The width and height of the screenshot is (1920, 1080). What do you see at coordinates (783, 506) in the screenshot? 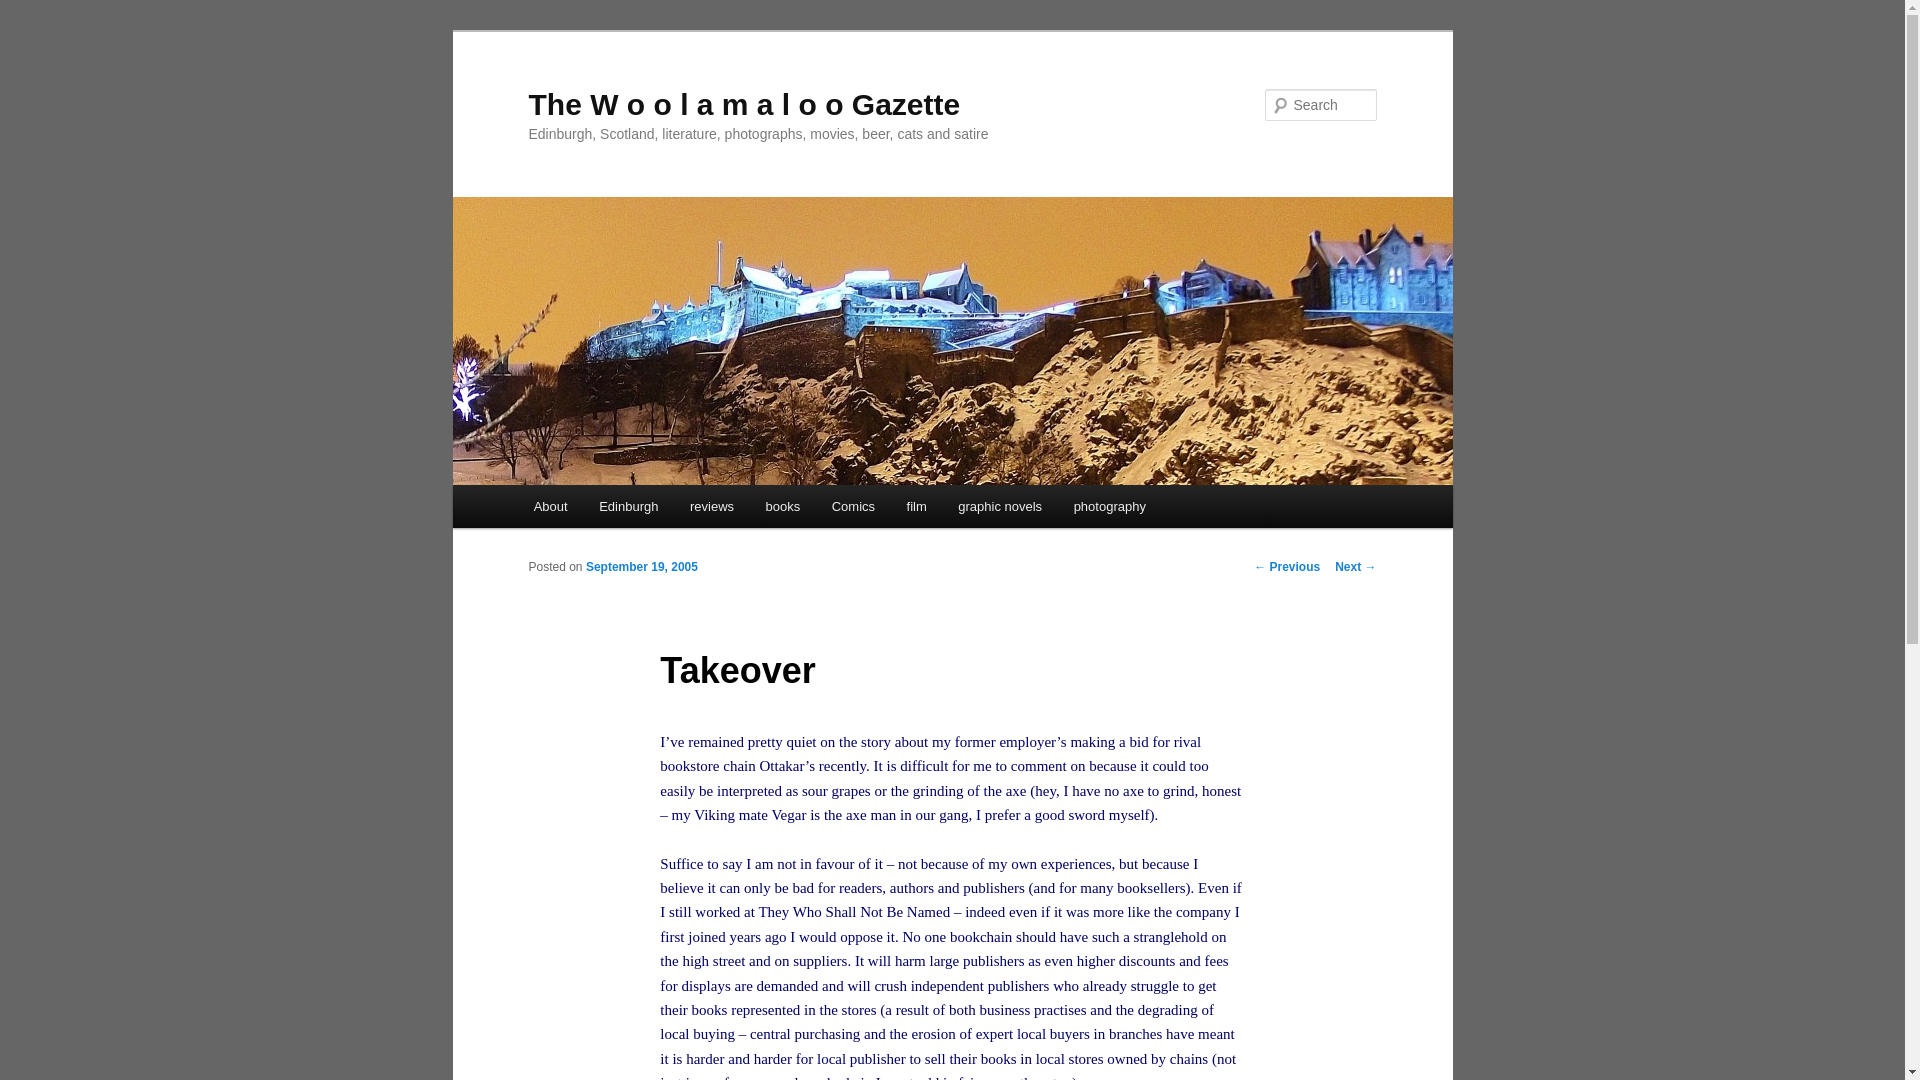
I see `books` at bounding box center [783, 506].